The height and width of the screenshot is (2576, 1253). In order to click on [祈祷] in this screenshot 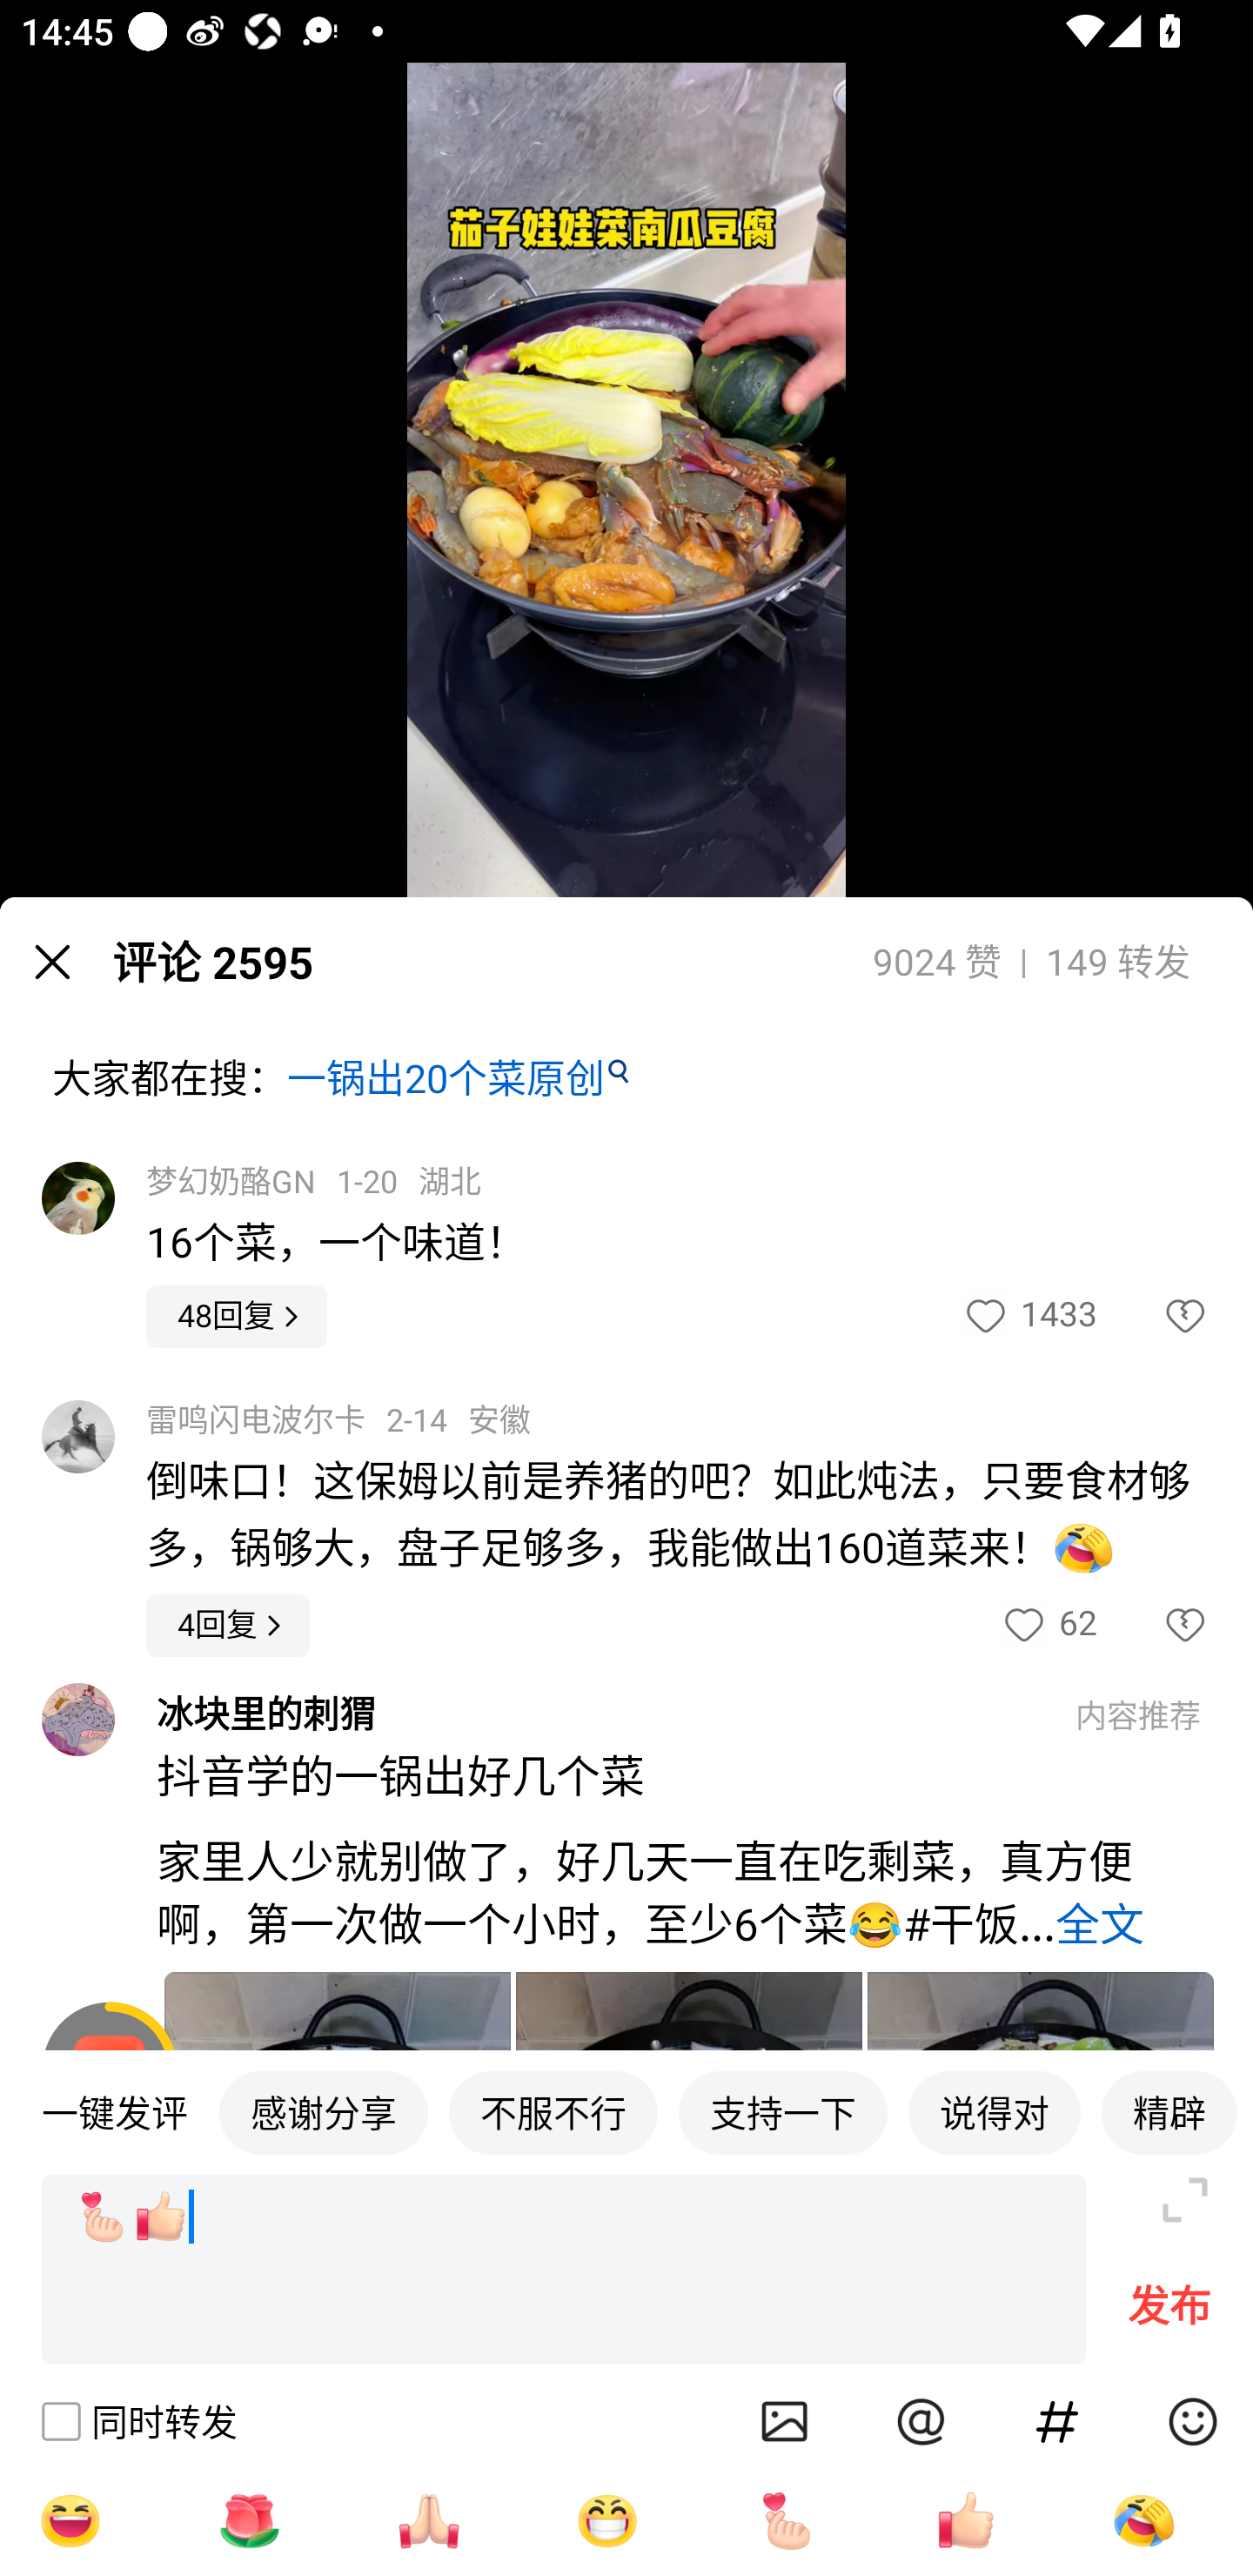, I will do `click(428, 2520)`.